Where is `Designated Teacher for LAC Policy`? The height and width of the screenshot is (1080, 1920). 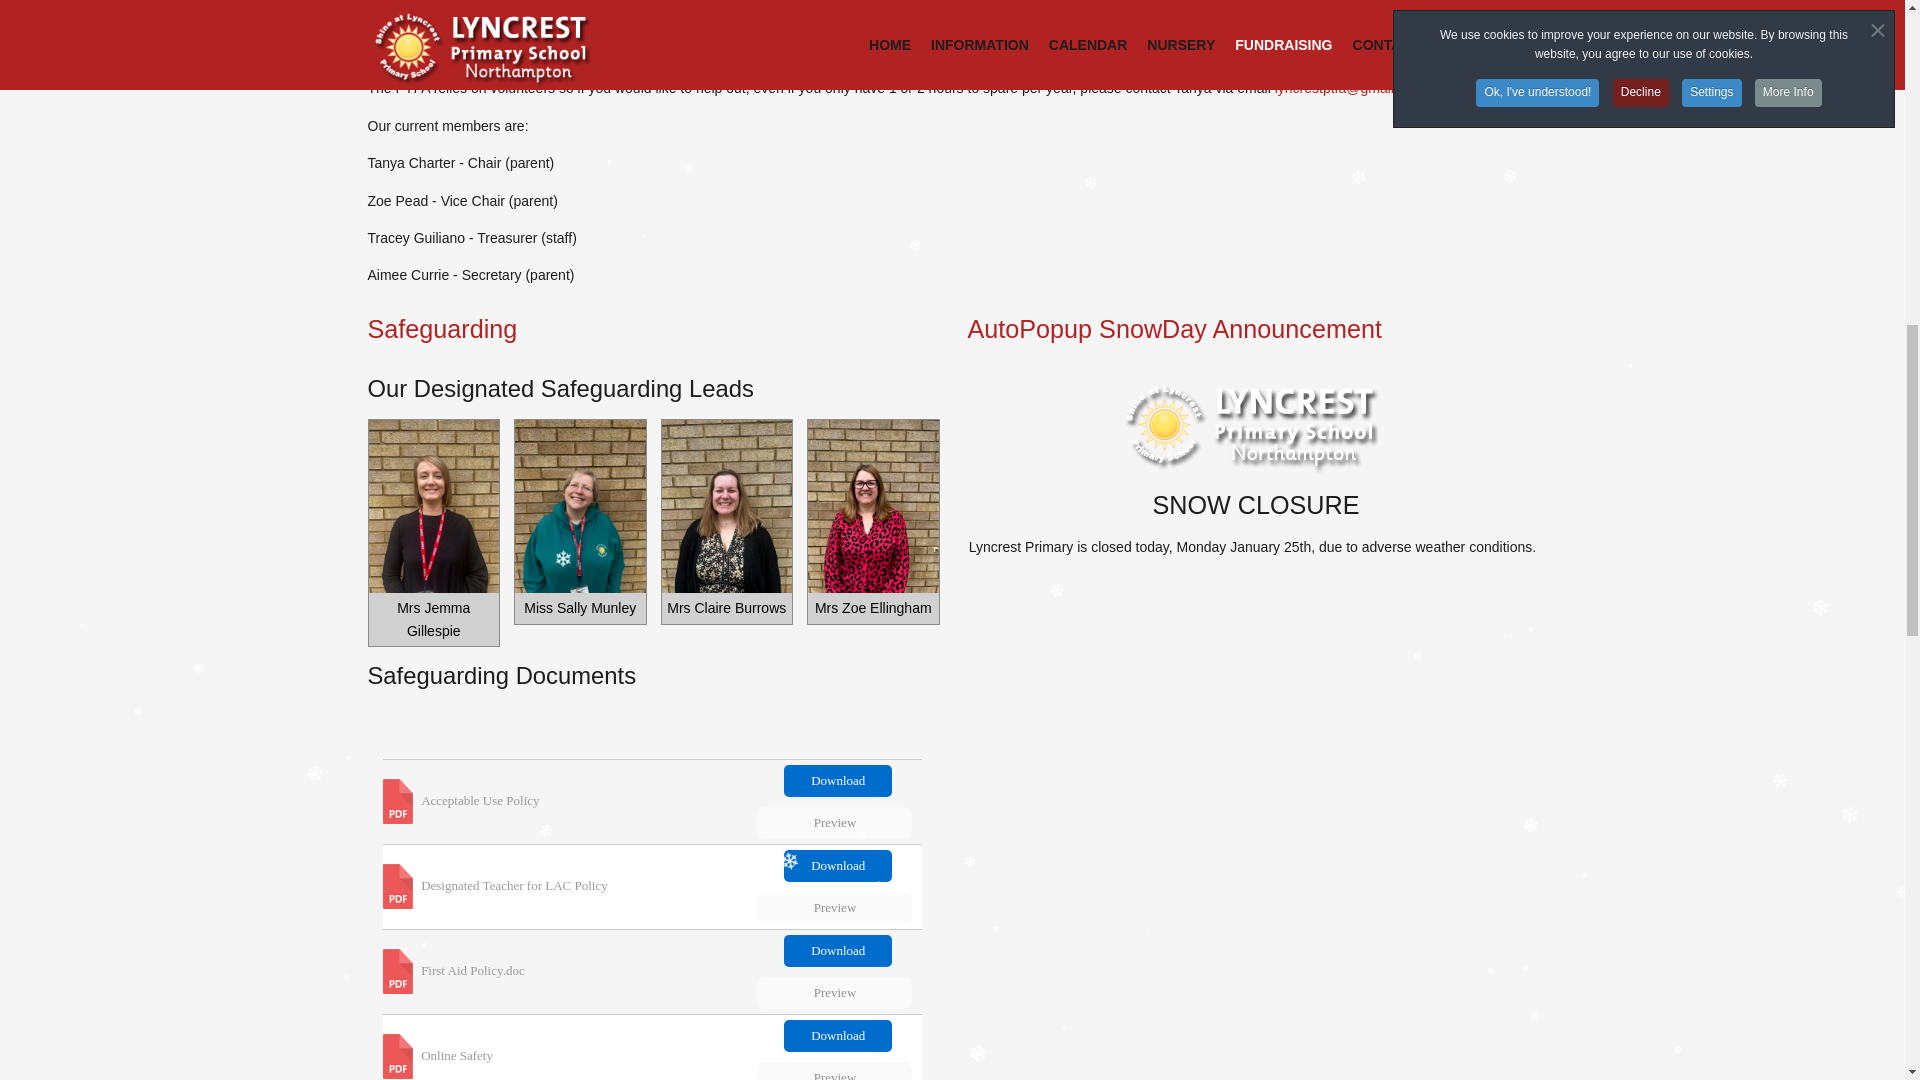 Designated Teacher for LAC Policy is located at coordinates (514, 886).